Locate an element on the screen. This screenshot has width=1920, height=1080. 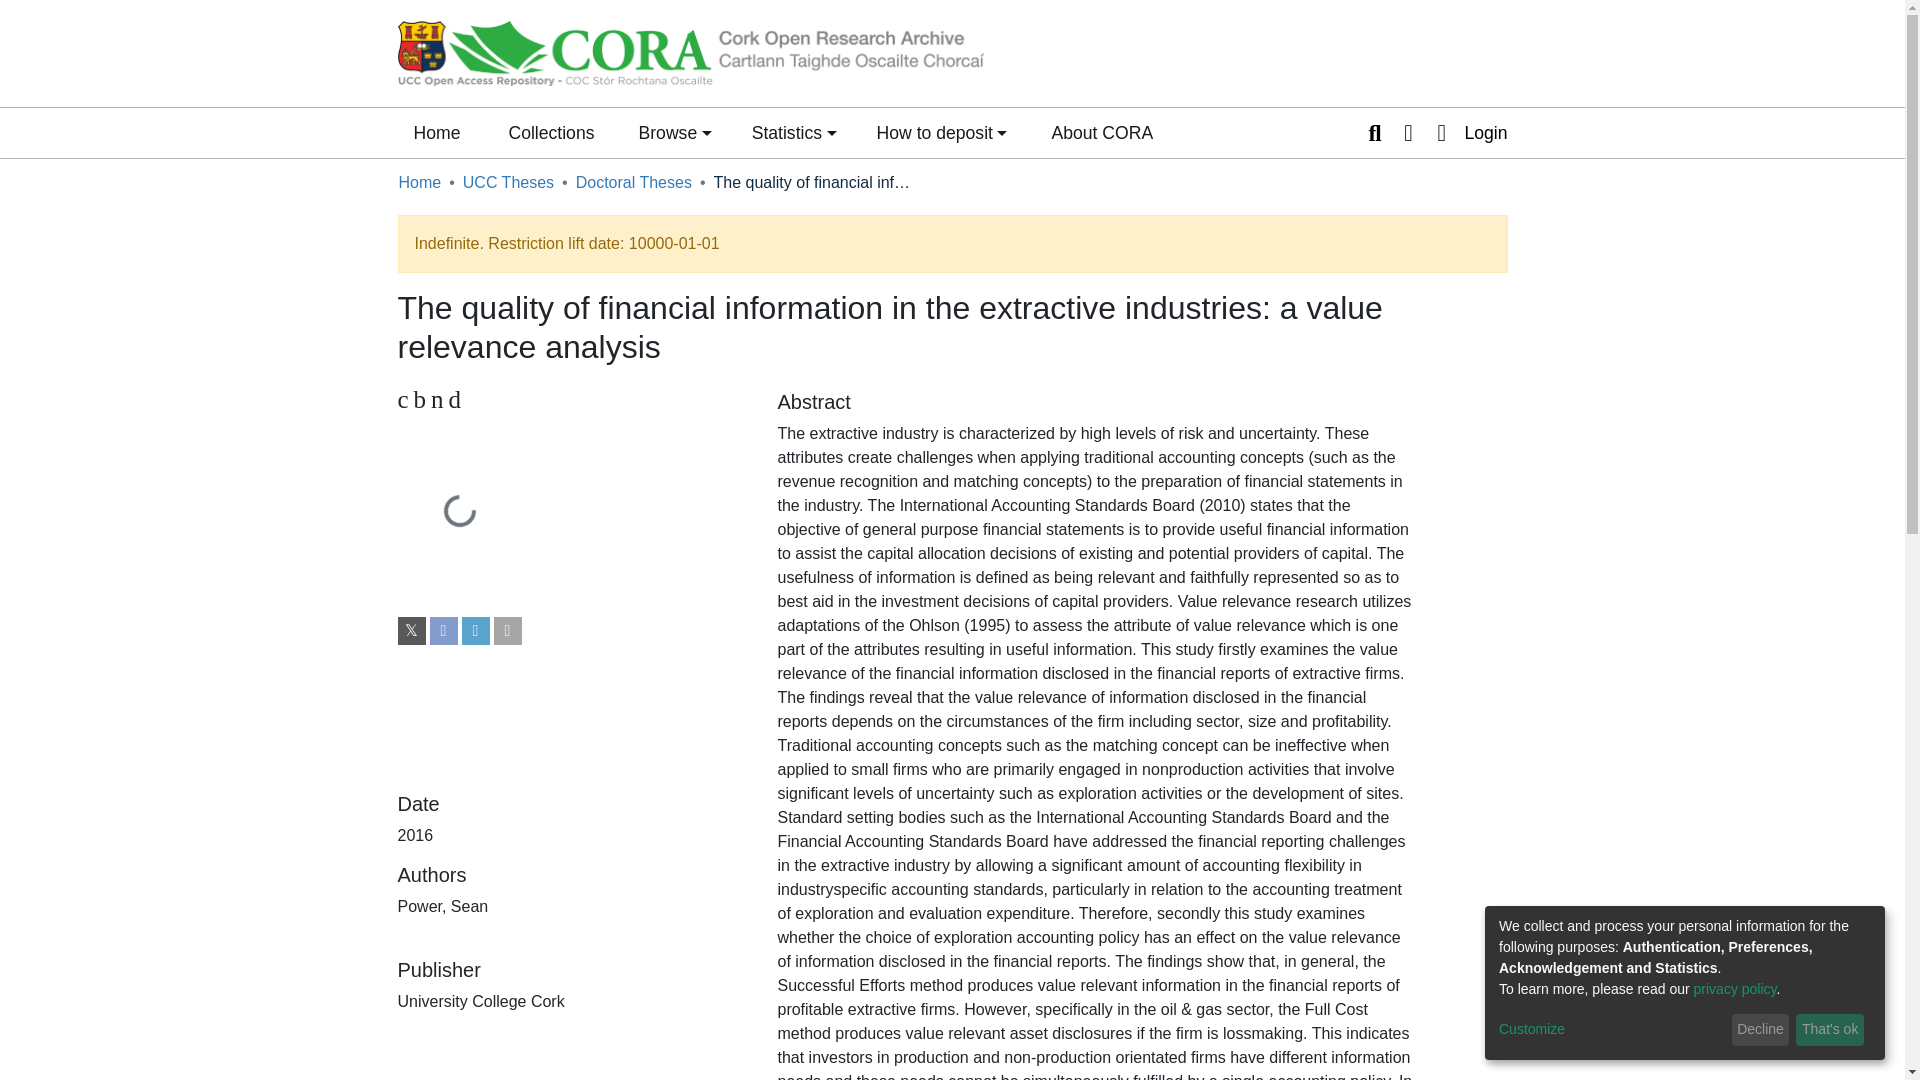
Collections is located at coordinates (550, 132).